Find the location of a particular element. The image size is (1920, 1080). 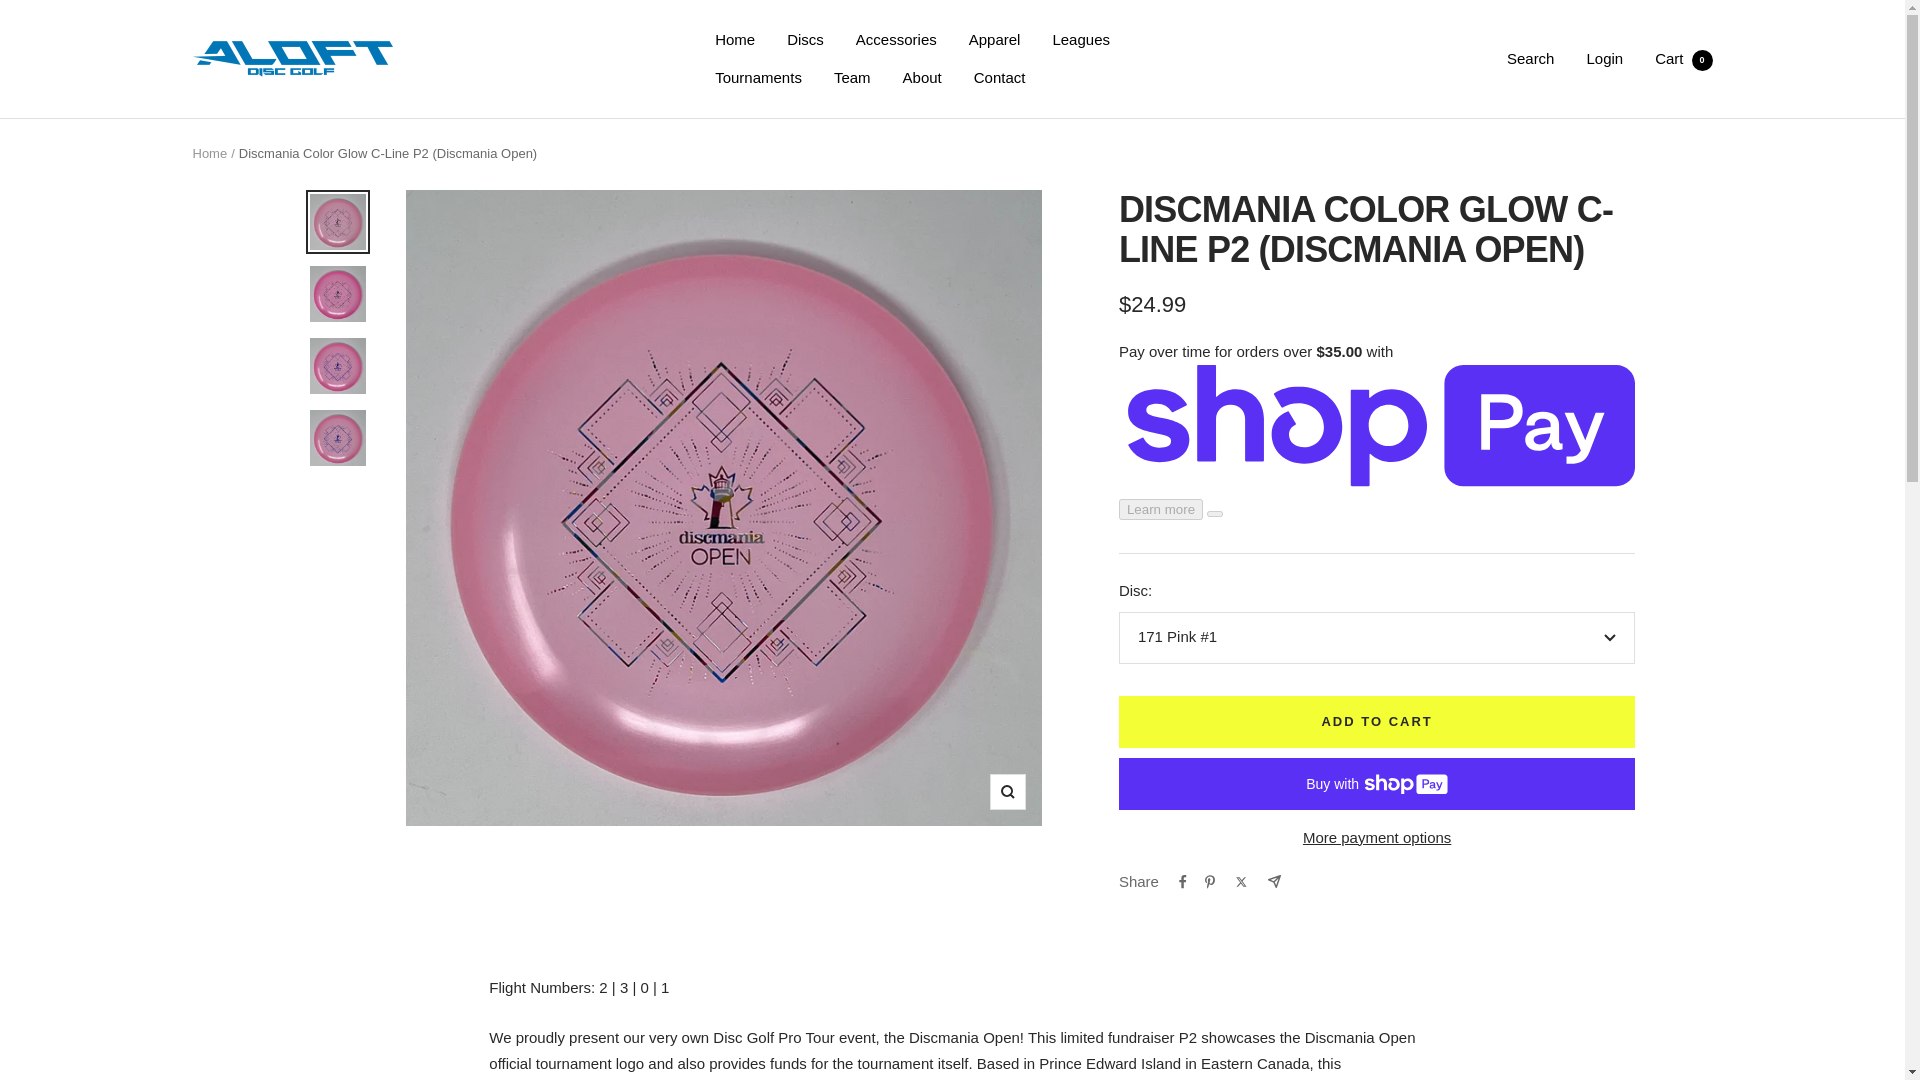

Tournaments is located at coordinates (758, 77).